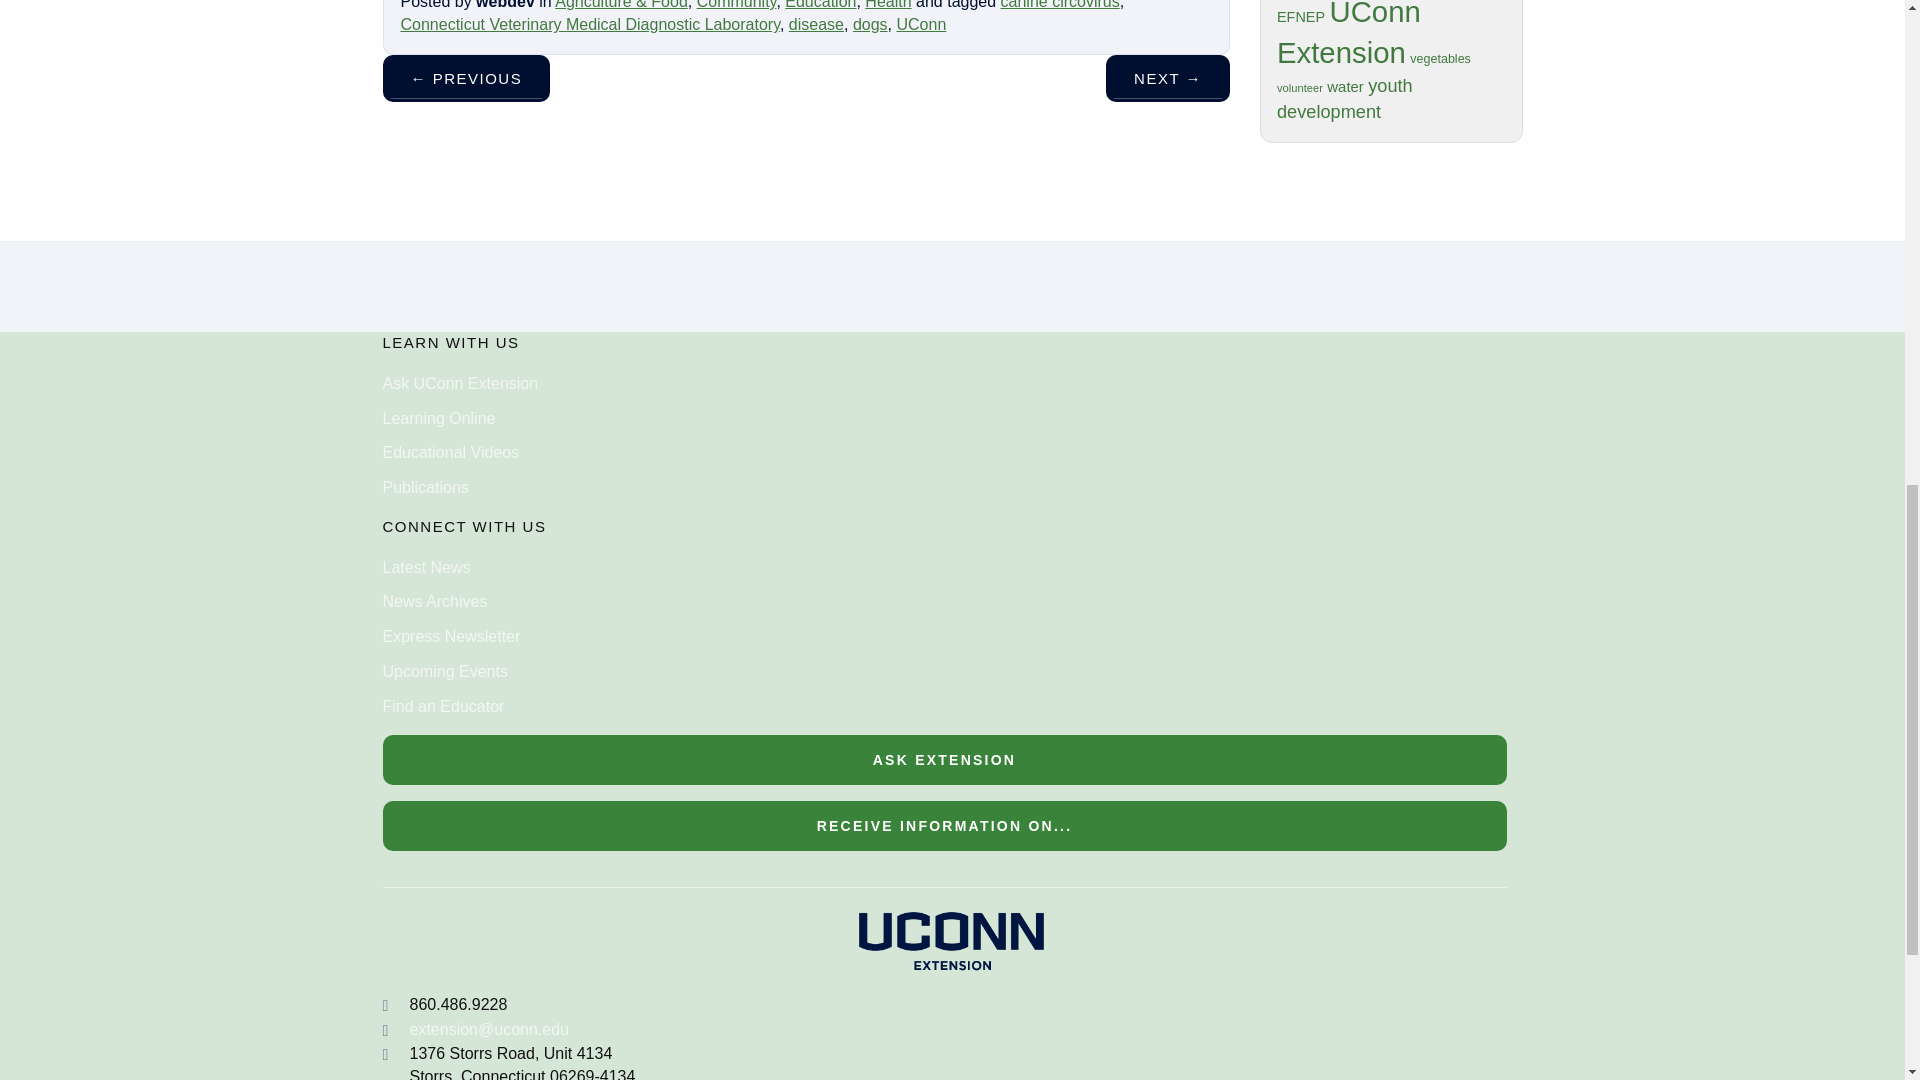 This screenshot has height=1080, width=1920. What do you see at coordinates (816, 24) in the screenshot?
I see `disease` at bounding box center [816, 24].